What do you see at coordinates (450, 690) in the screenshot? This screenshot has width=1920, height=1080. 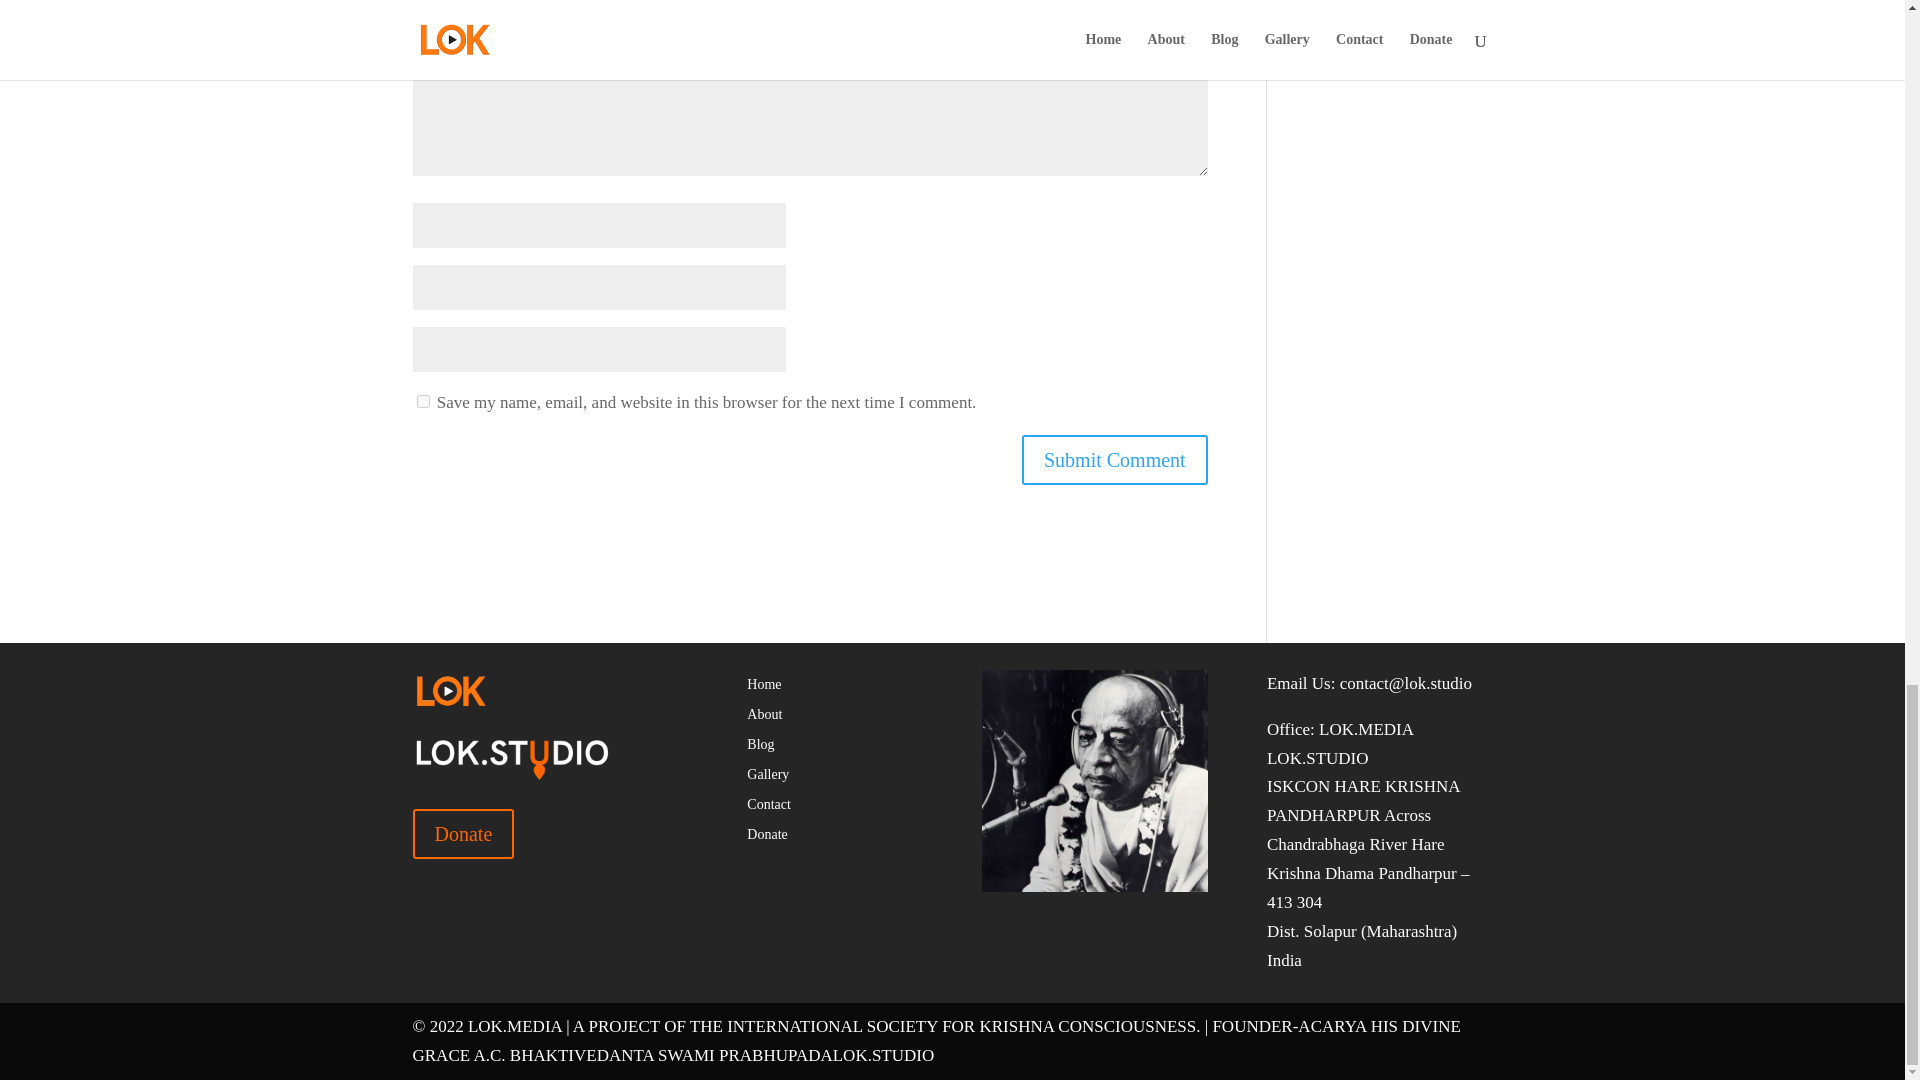 I see `Logo white button` at bounding box center [450, 690].